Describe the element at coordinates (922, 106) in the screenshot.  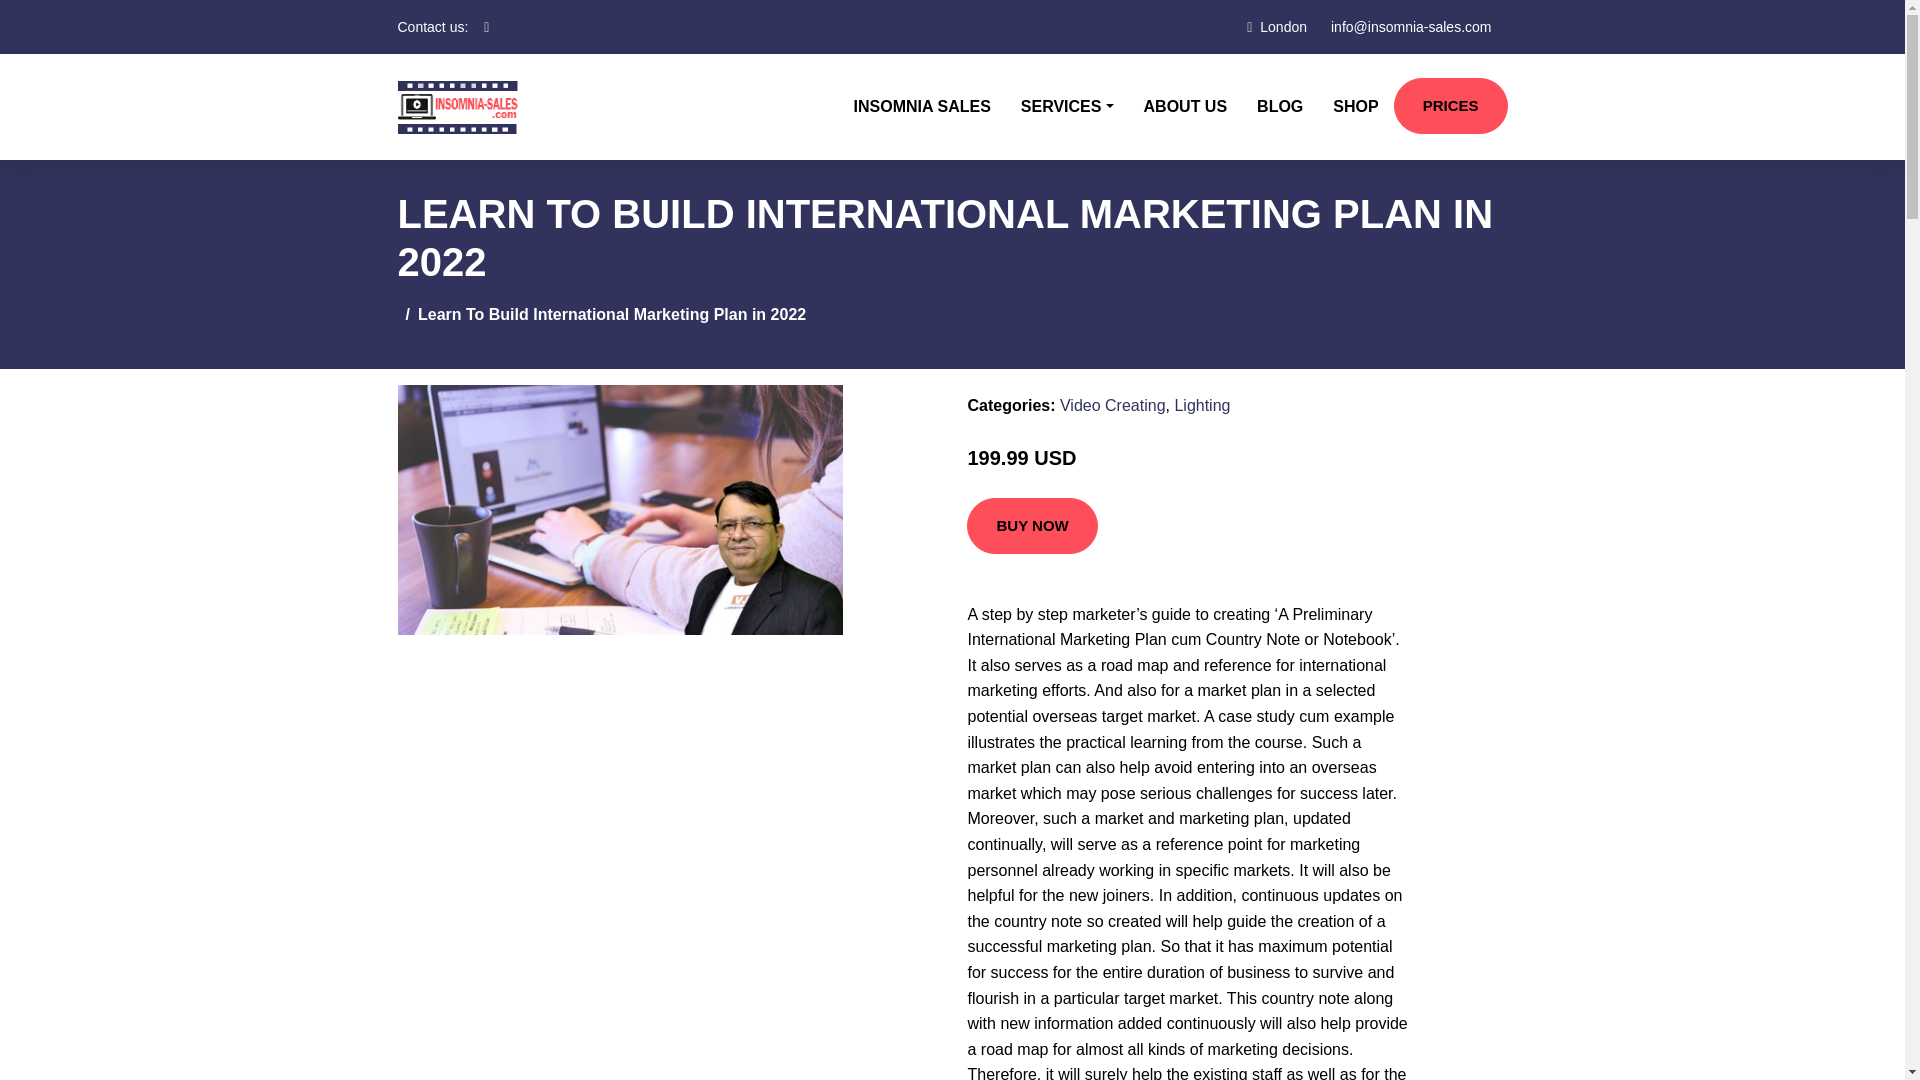
I see `INSOMNIA SALES` at that location.